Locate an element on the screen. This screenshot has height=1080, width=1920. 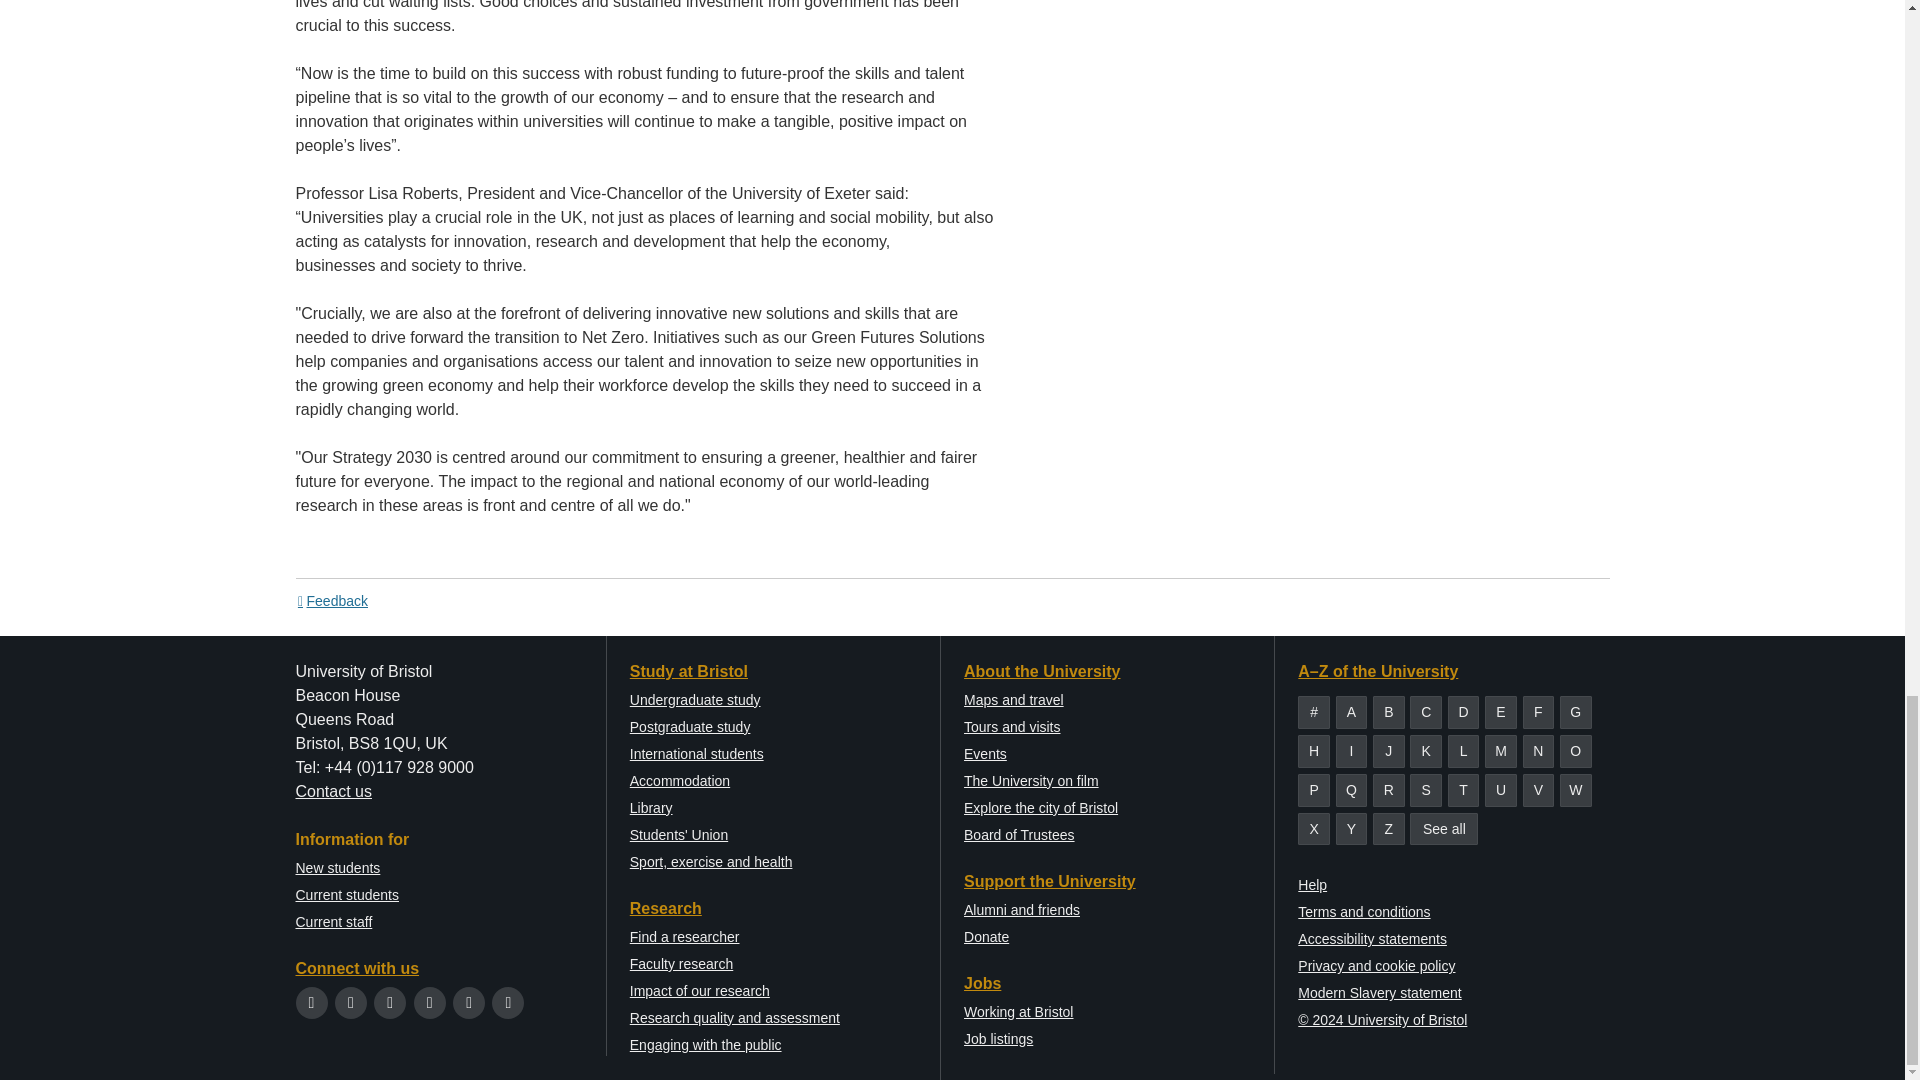
Facebook is located at coordinates (350, 1002).